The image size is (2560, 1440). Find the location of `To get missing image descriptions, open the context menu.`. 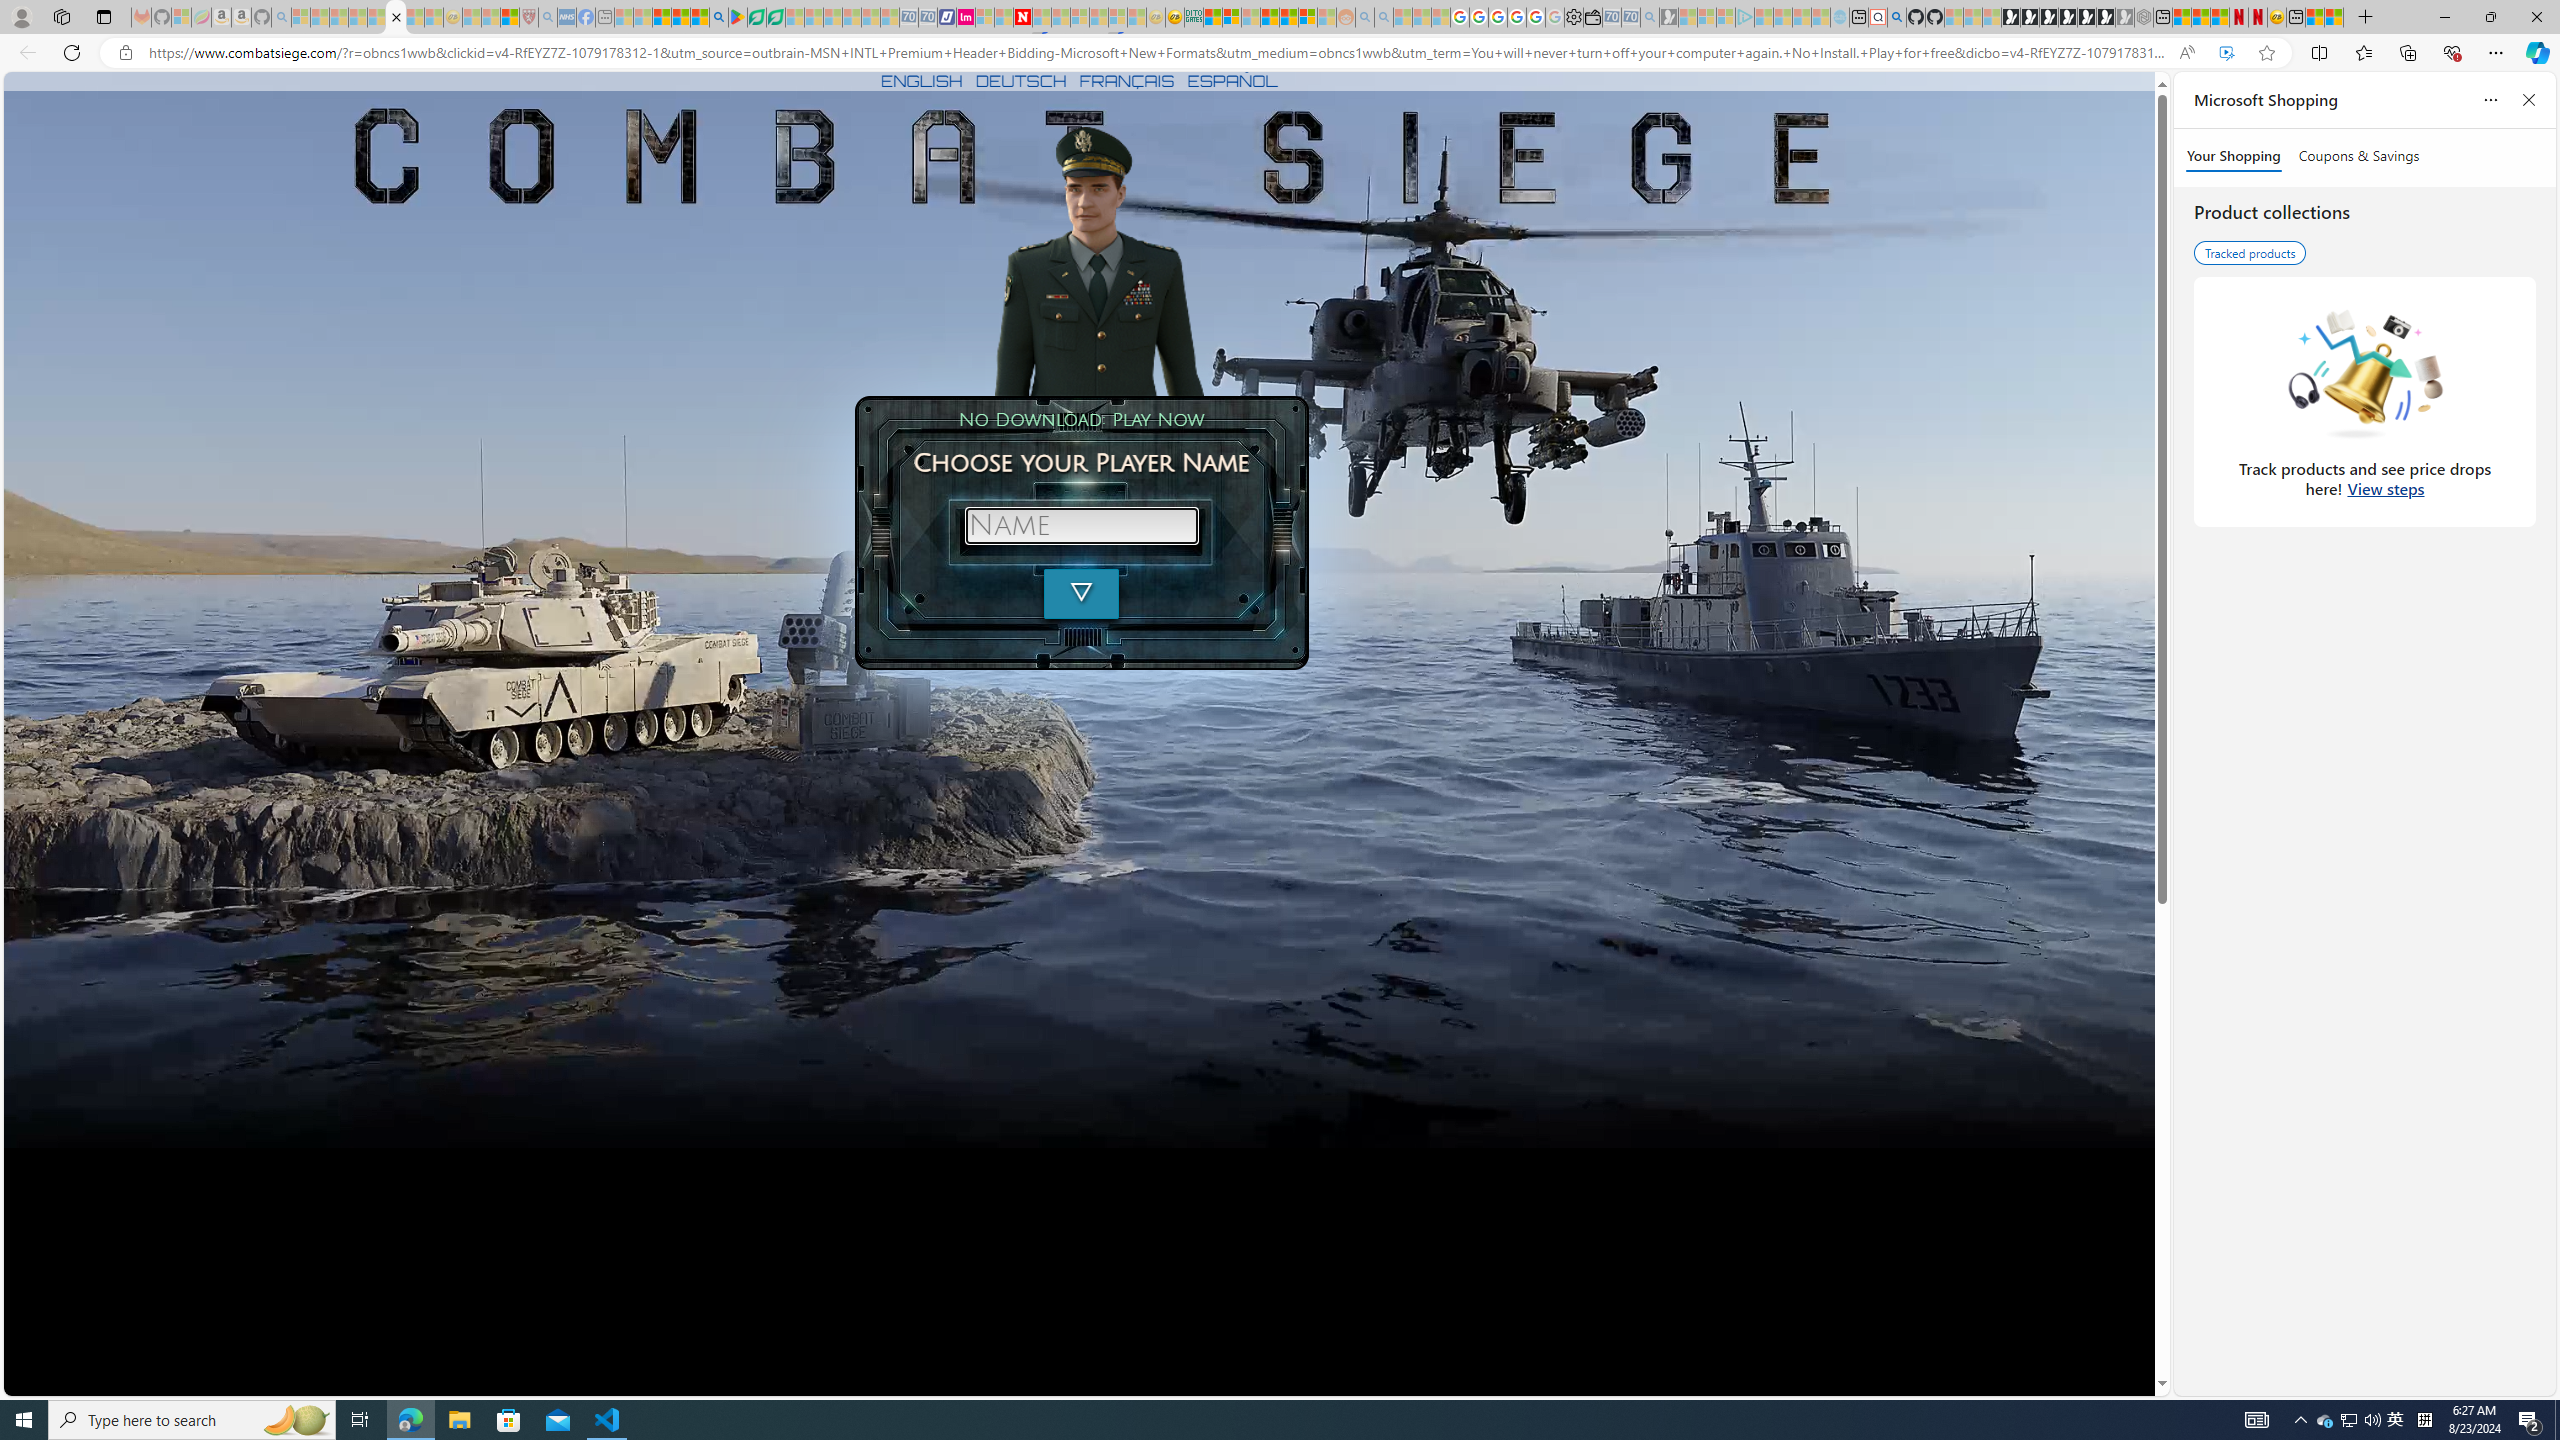

To get missing image descriptions, open the context menu. is located at coordinates (1098, 261).